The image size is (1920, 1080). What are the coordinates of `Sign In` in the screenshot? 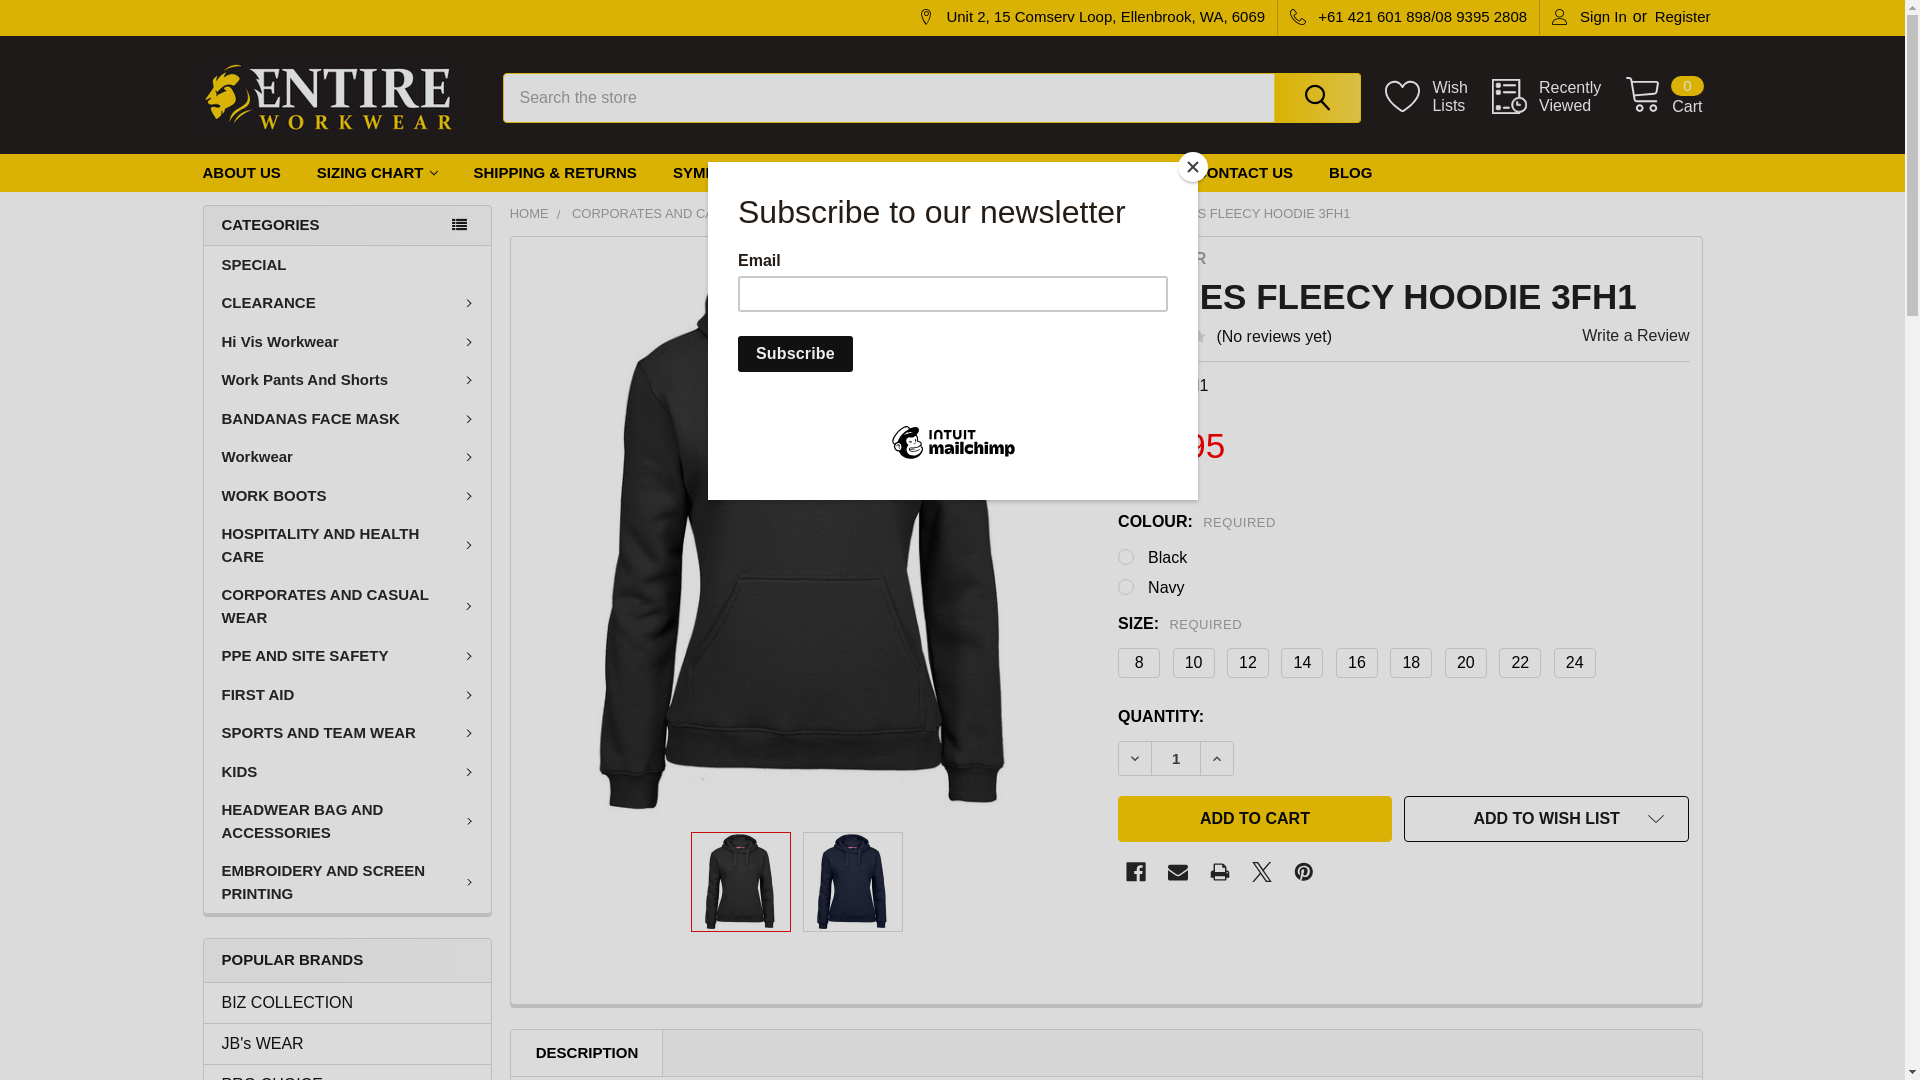 It's located at (1590, 18).